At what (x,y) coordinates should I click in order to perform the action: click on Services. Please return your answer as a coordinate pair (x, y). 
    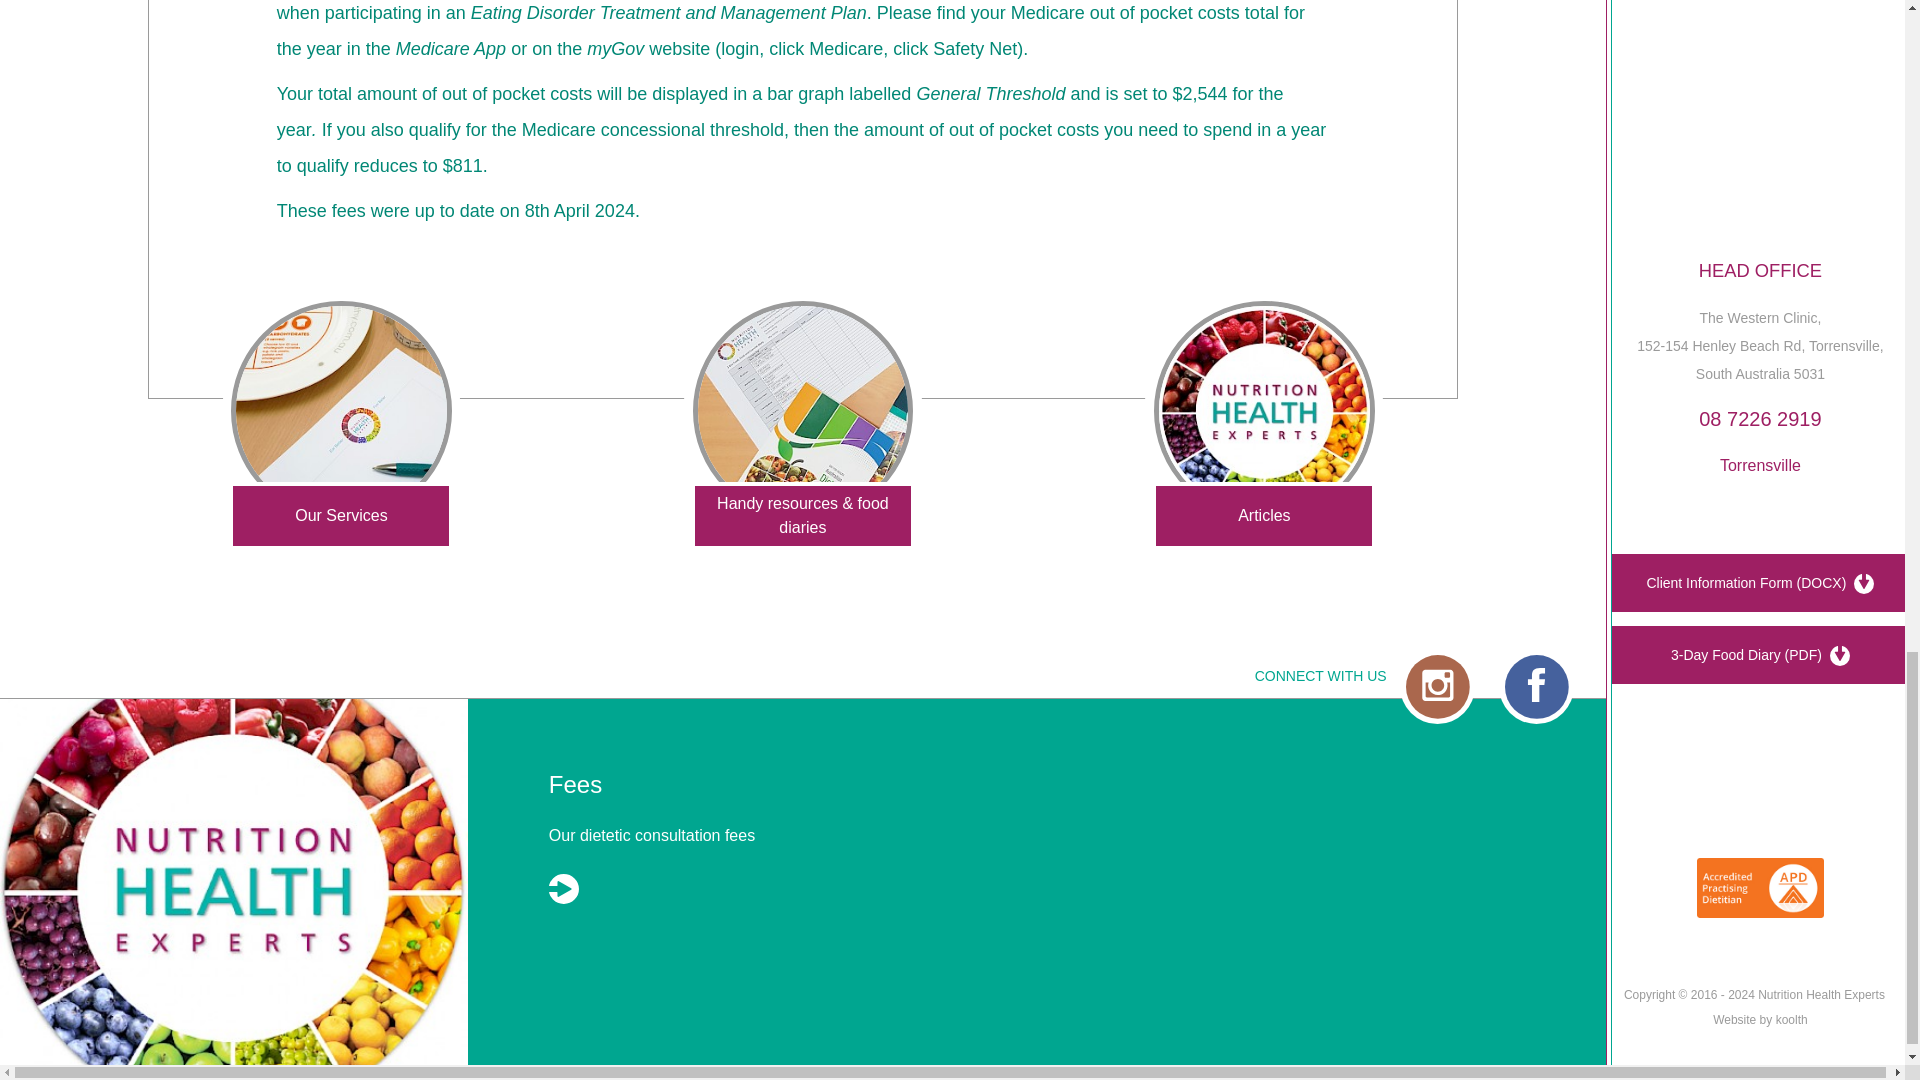
    Looking at the image, I should click on (342, 414).